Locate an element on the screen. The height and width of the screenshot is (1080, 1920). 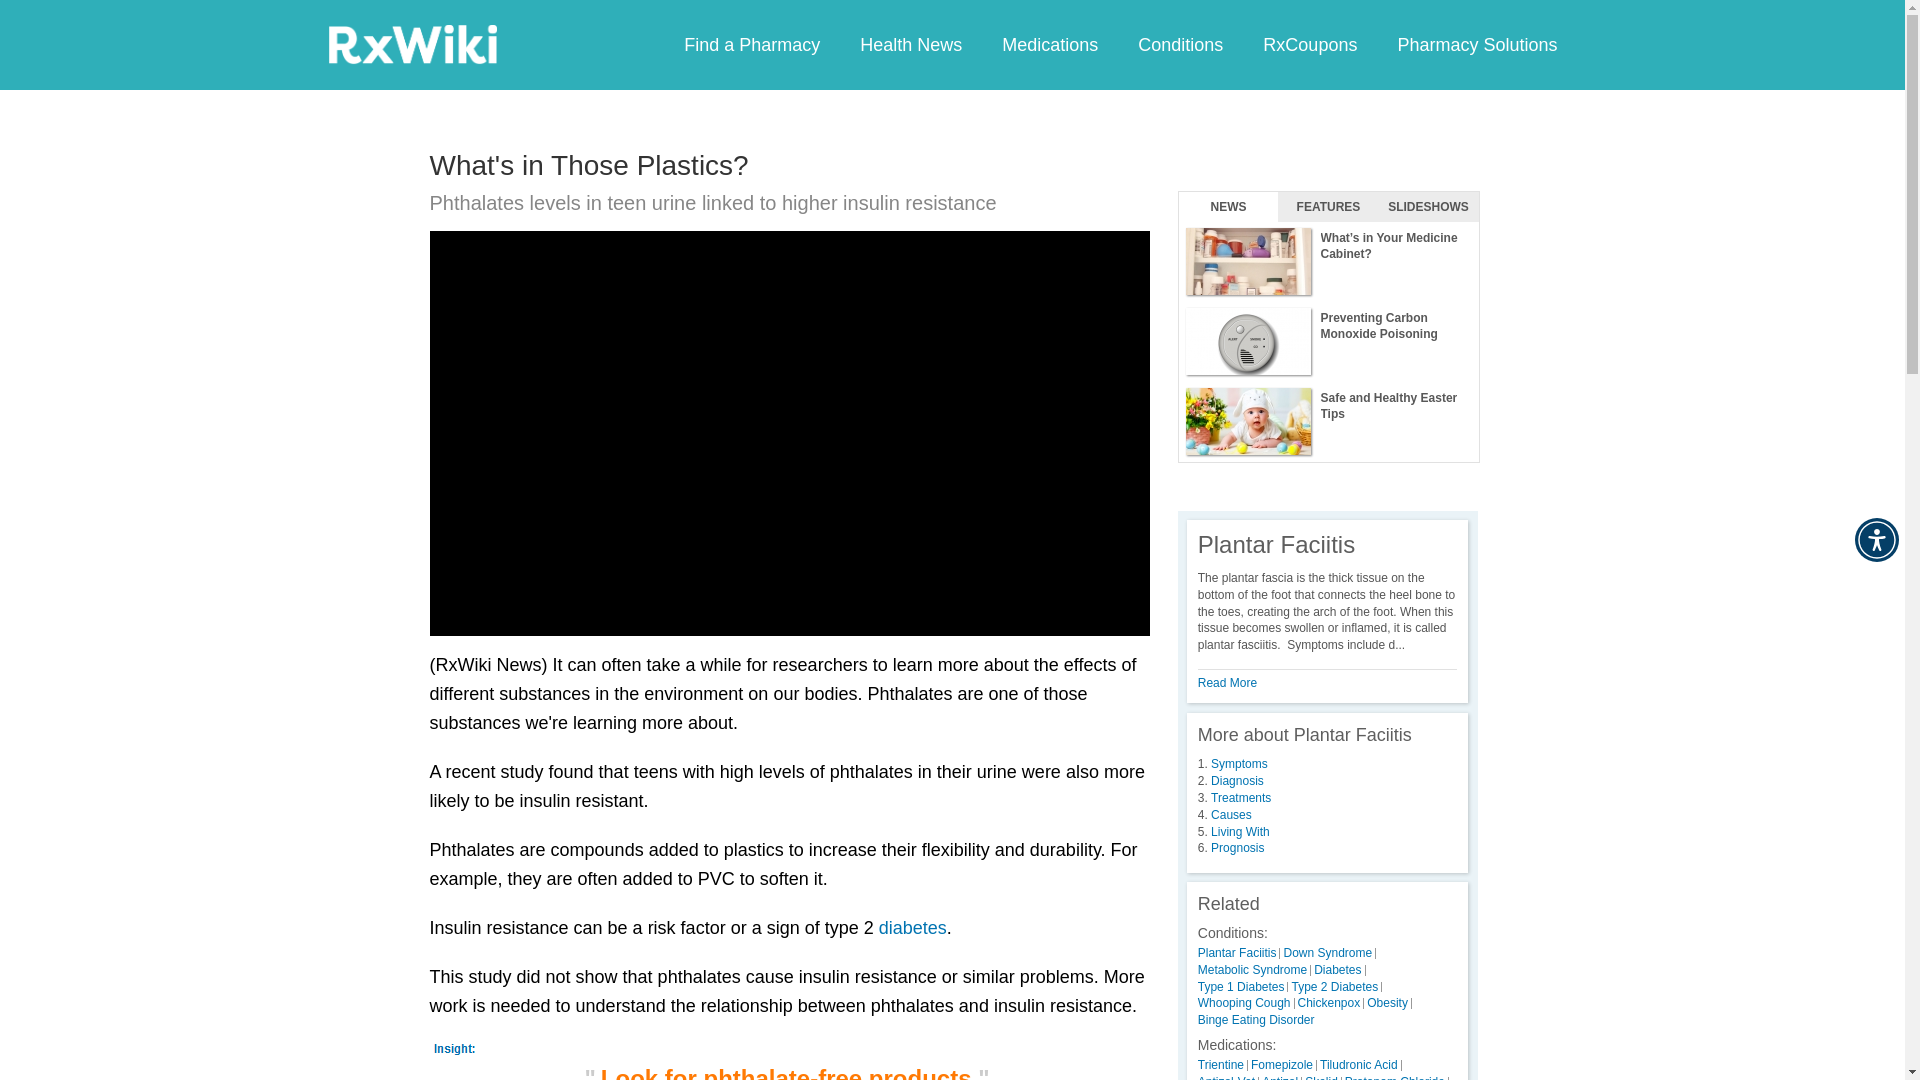
diabetes is located at coordinates (912, 928).